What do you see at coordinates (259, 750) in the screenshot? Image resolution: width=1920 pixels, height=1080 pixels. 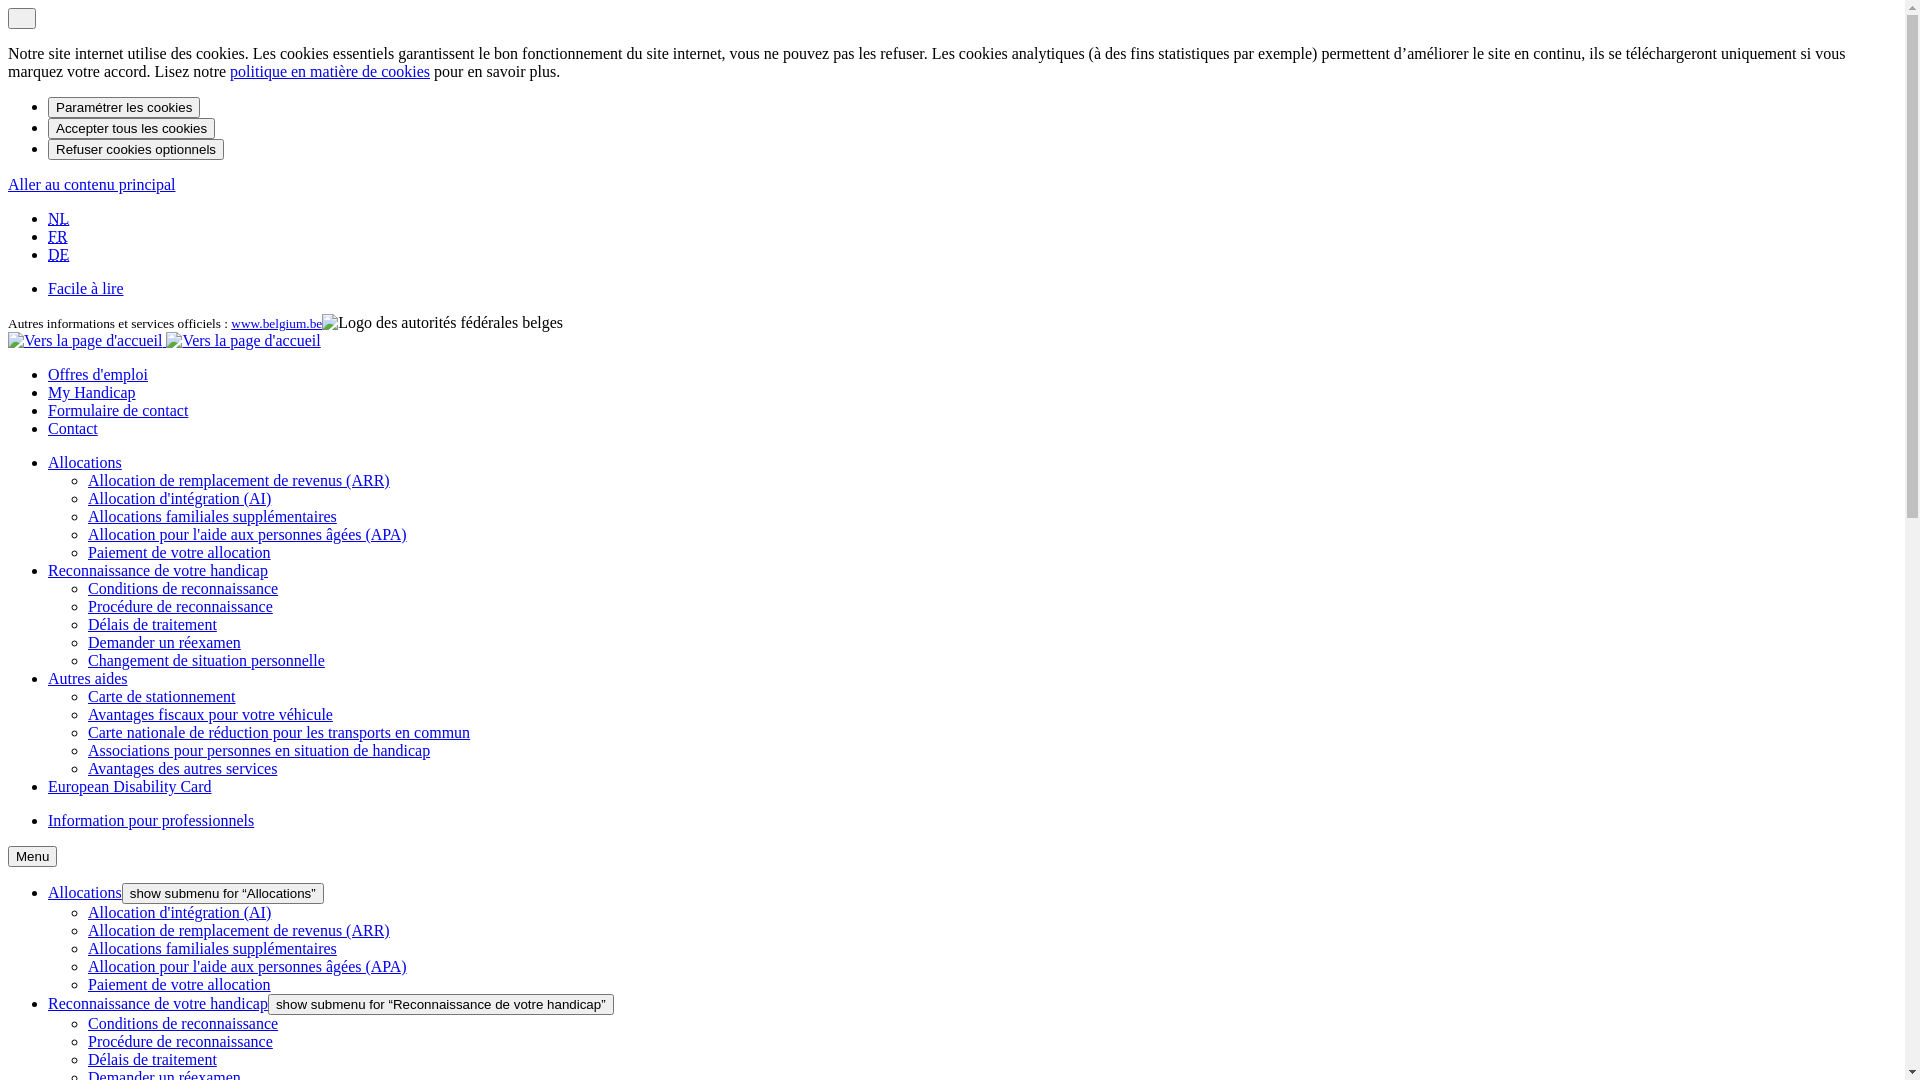 I see `Associations pour personnes en situation de handicap` at bounding box center [259, 750].